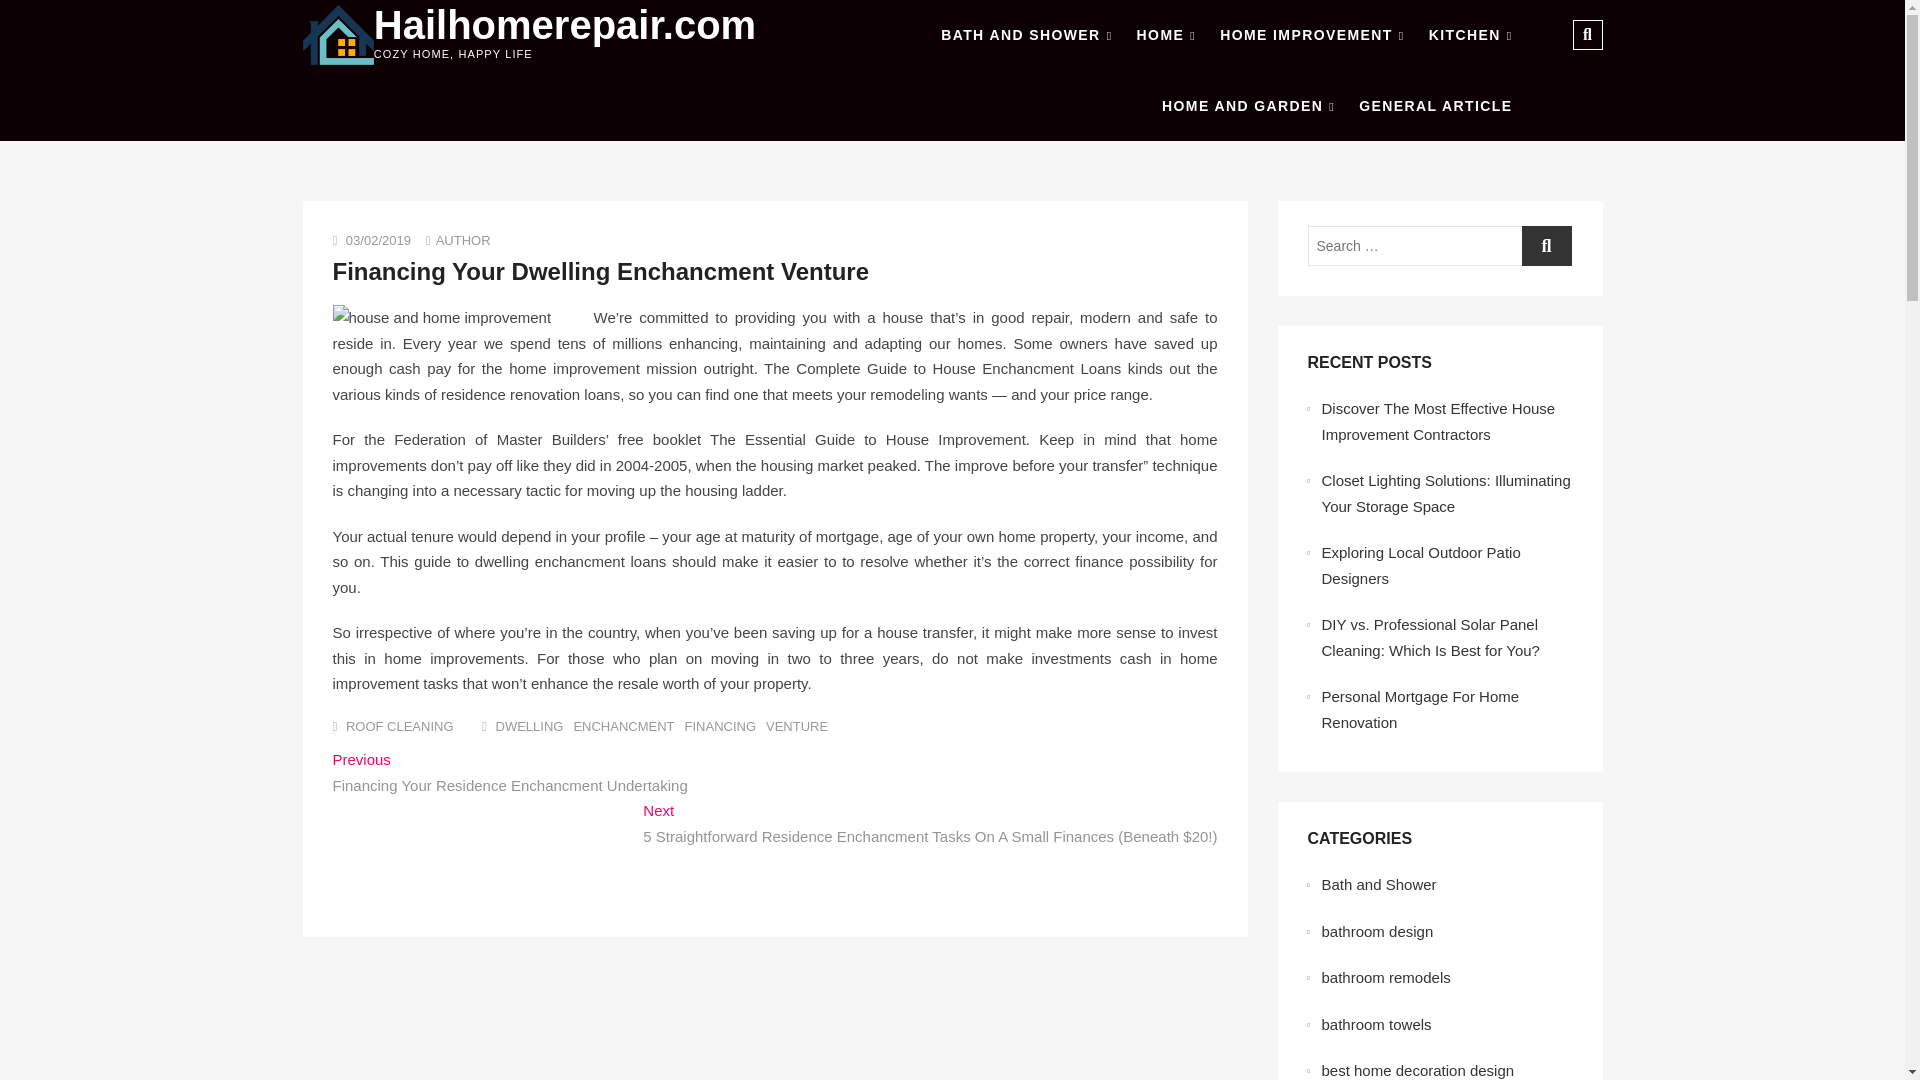  I want to click on KITCHEN, so click(1470, 36).